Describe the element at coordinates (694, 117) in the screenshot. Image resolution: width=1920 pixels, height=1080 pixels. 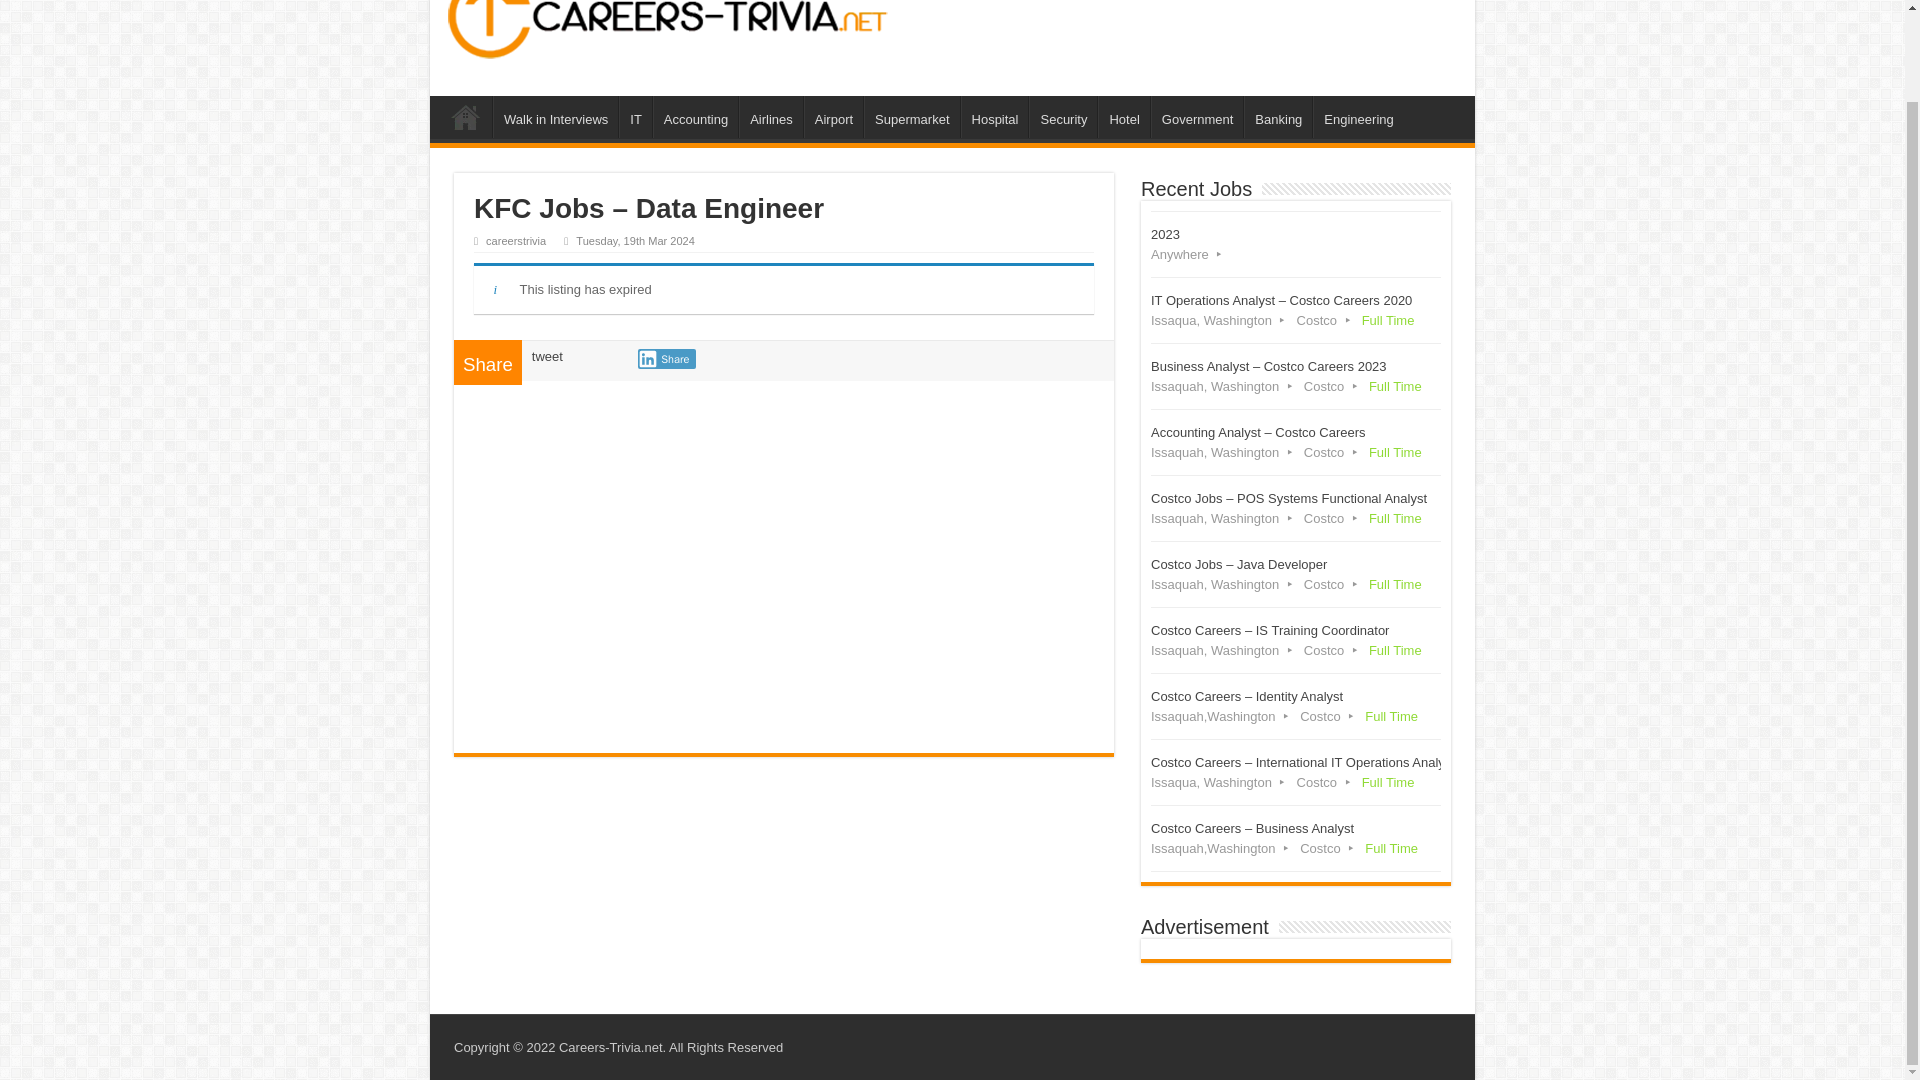
I see `Accounting` at that location.